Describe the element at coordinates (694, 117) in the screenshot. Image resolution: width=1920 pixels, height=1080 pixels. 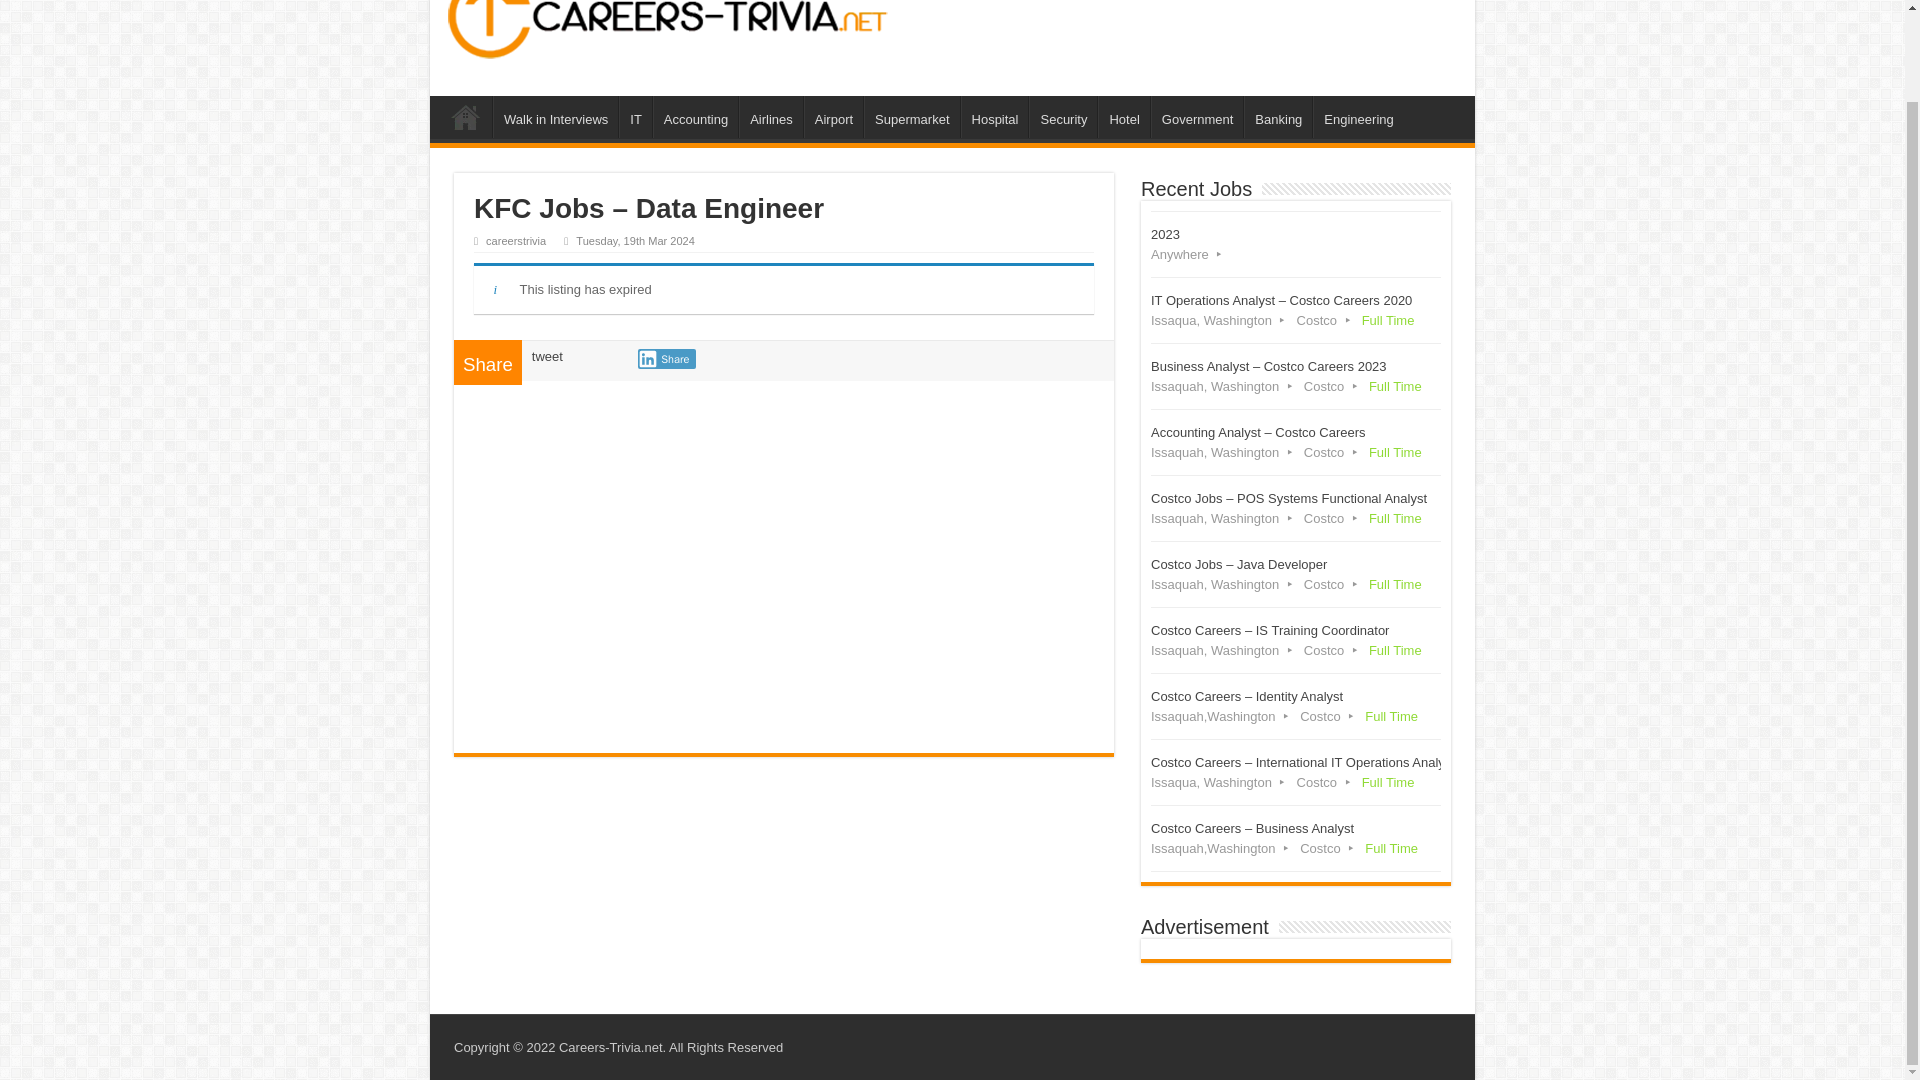
I see `Accounting` at that location.